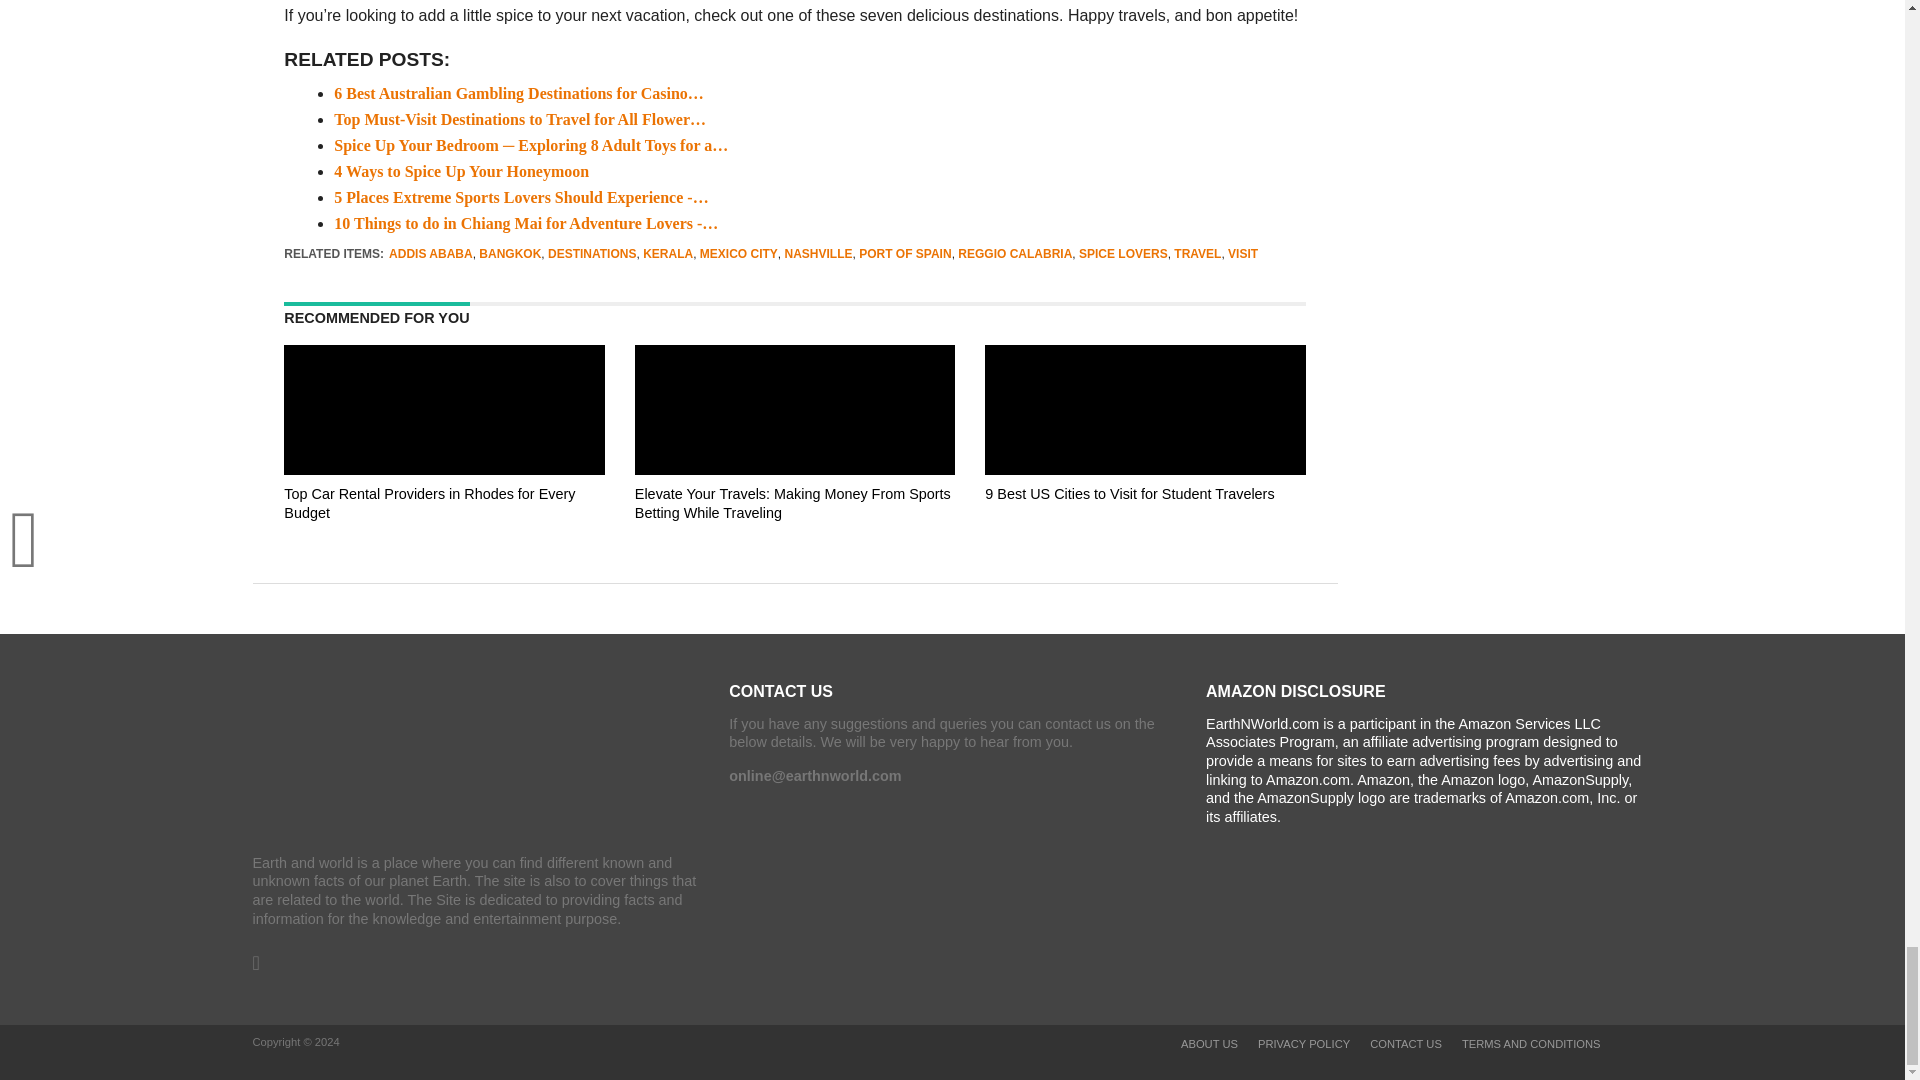  Describe the element at coordinates (1123, 254) in the screenshot. I see `SPICE LOVERS` at that location.